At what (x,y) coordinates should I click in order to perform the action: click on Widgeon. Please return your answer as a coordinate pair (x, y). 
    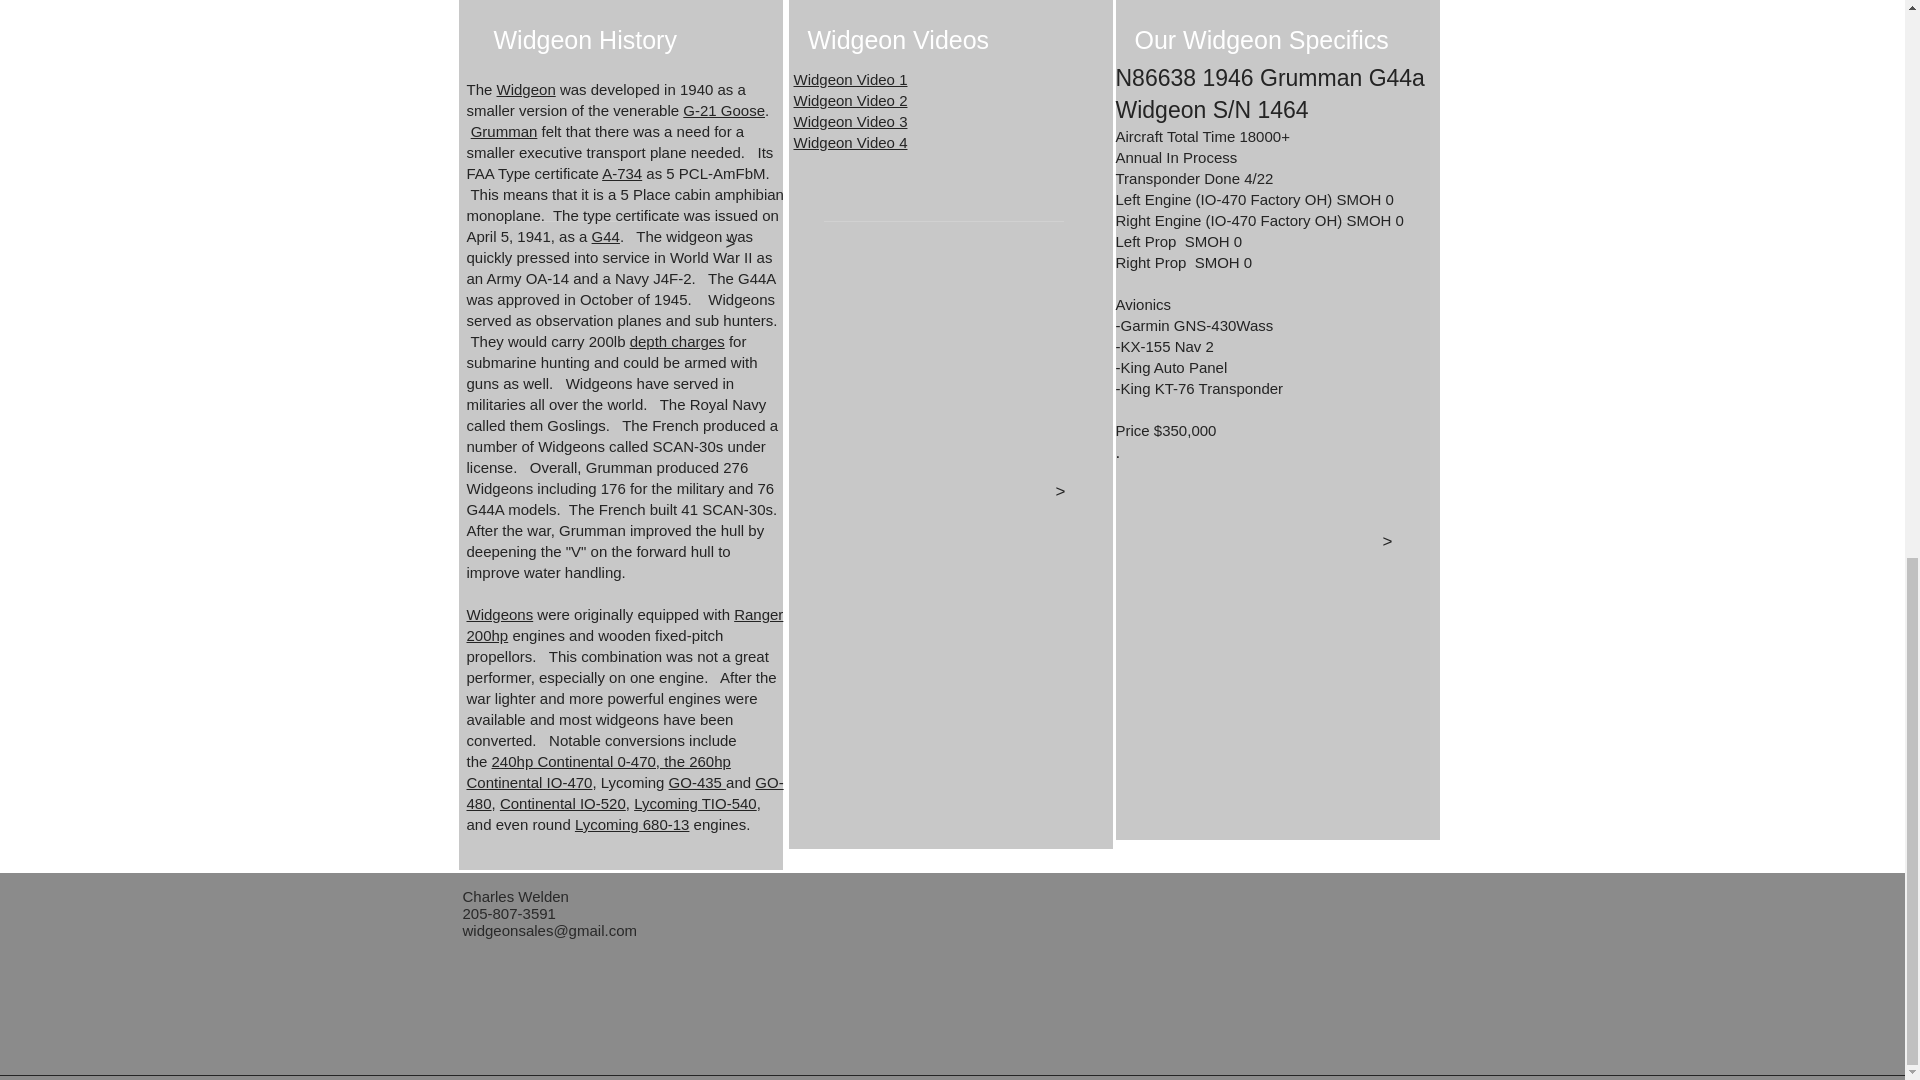
    Looking at the image, I should click on (526, 90).